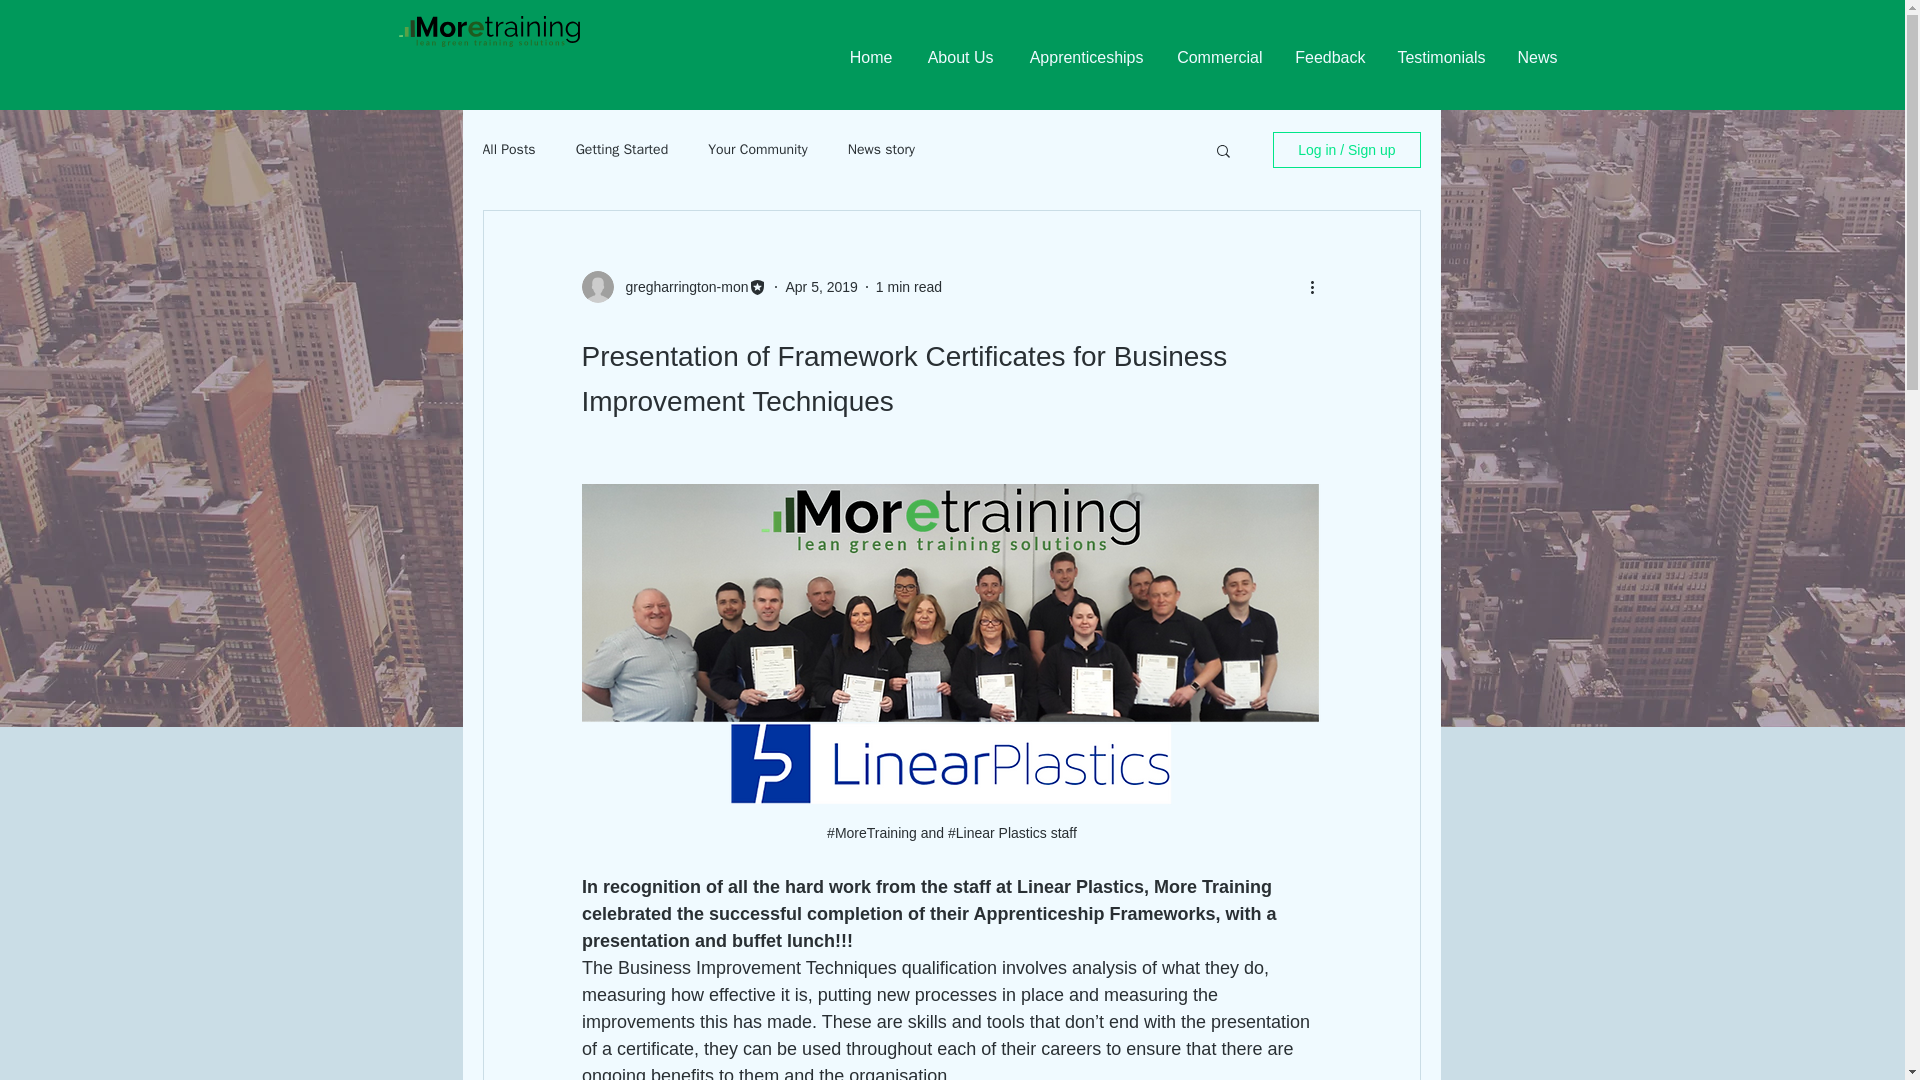 This screenshot has width=1920, height=1080. I want to click on Apprenticeships, so click(1082, 58).